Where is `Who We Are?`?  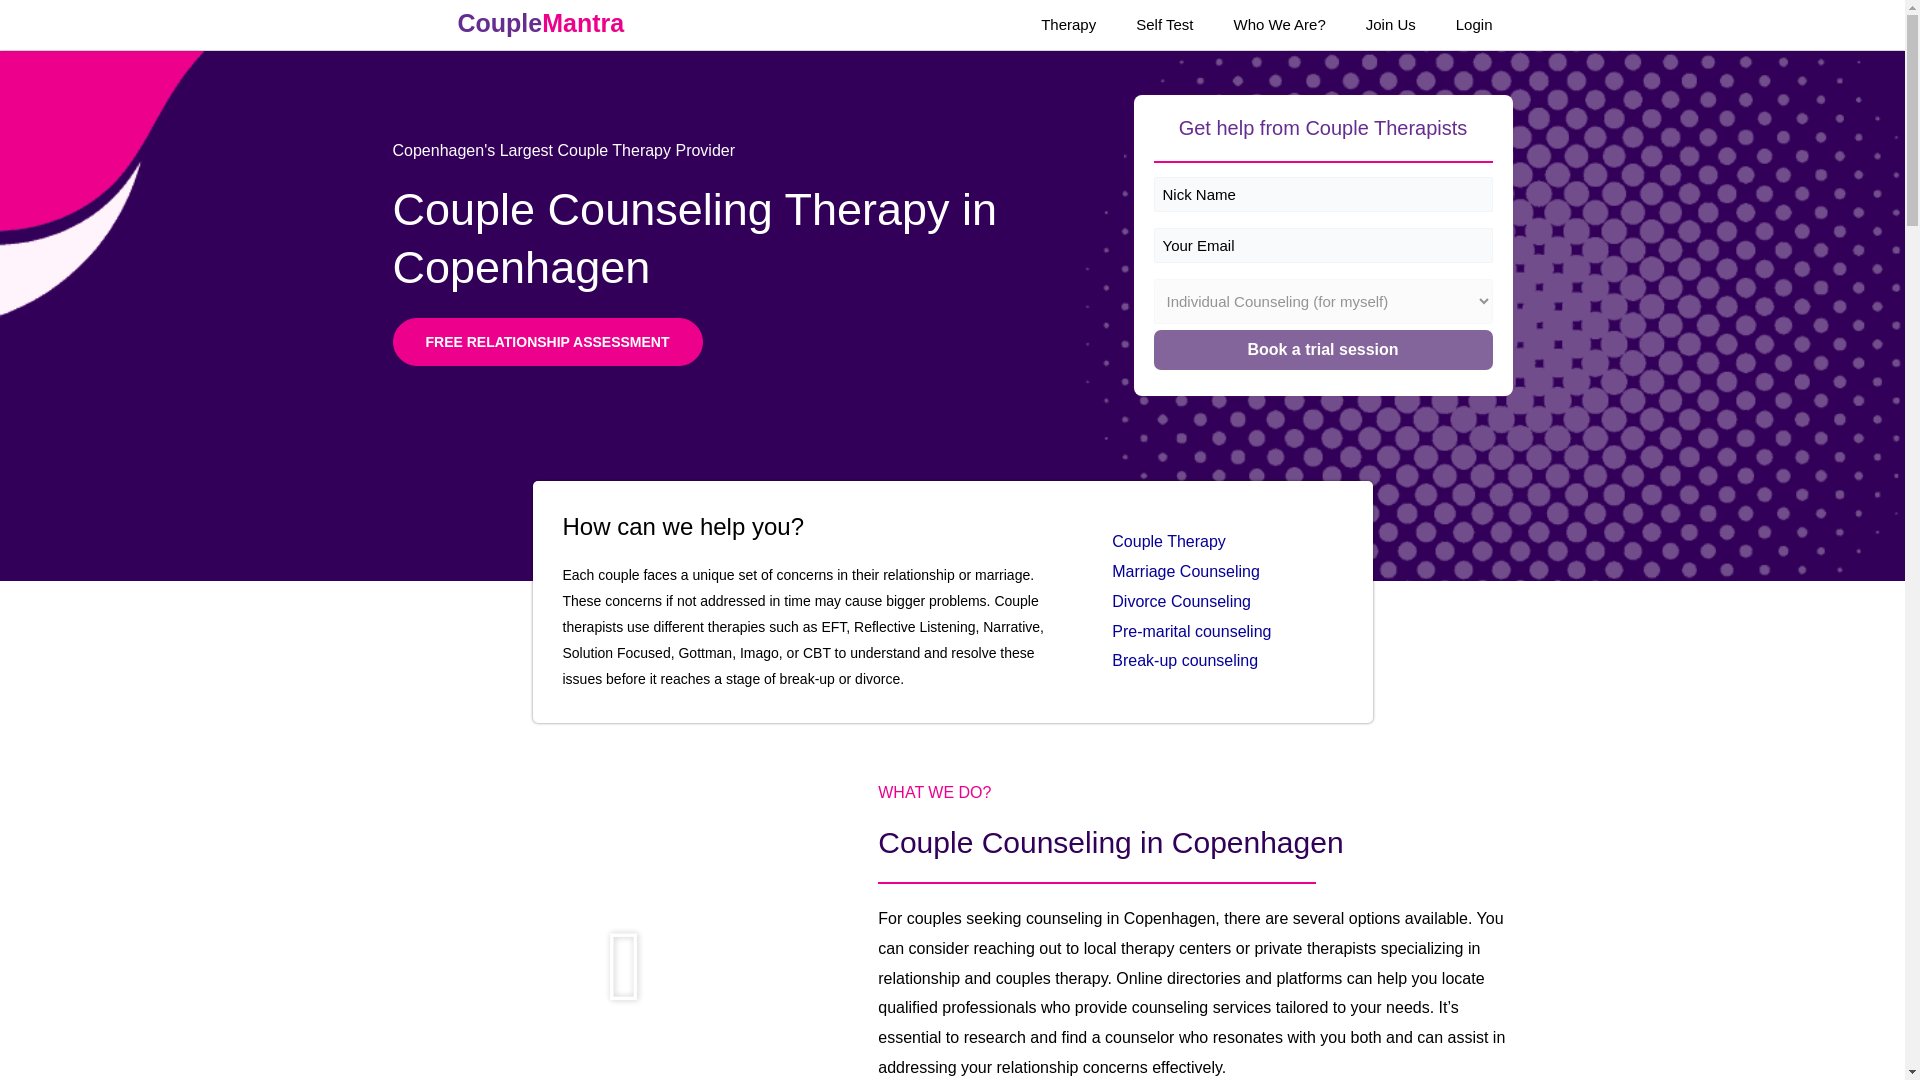 Who We Are? is located at coordinates (1279, 24).